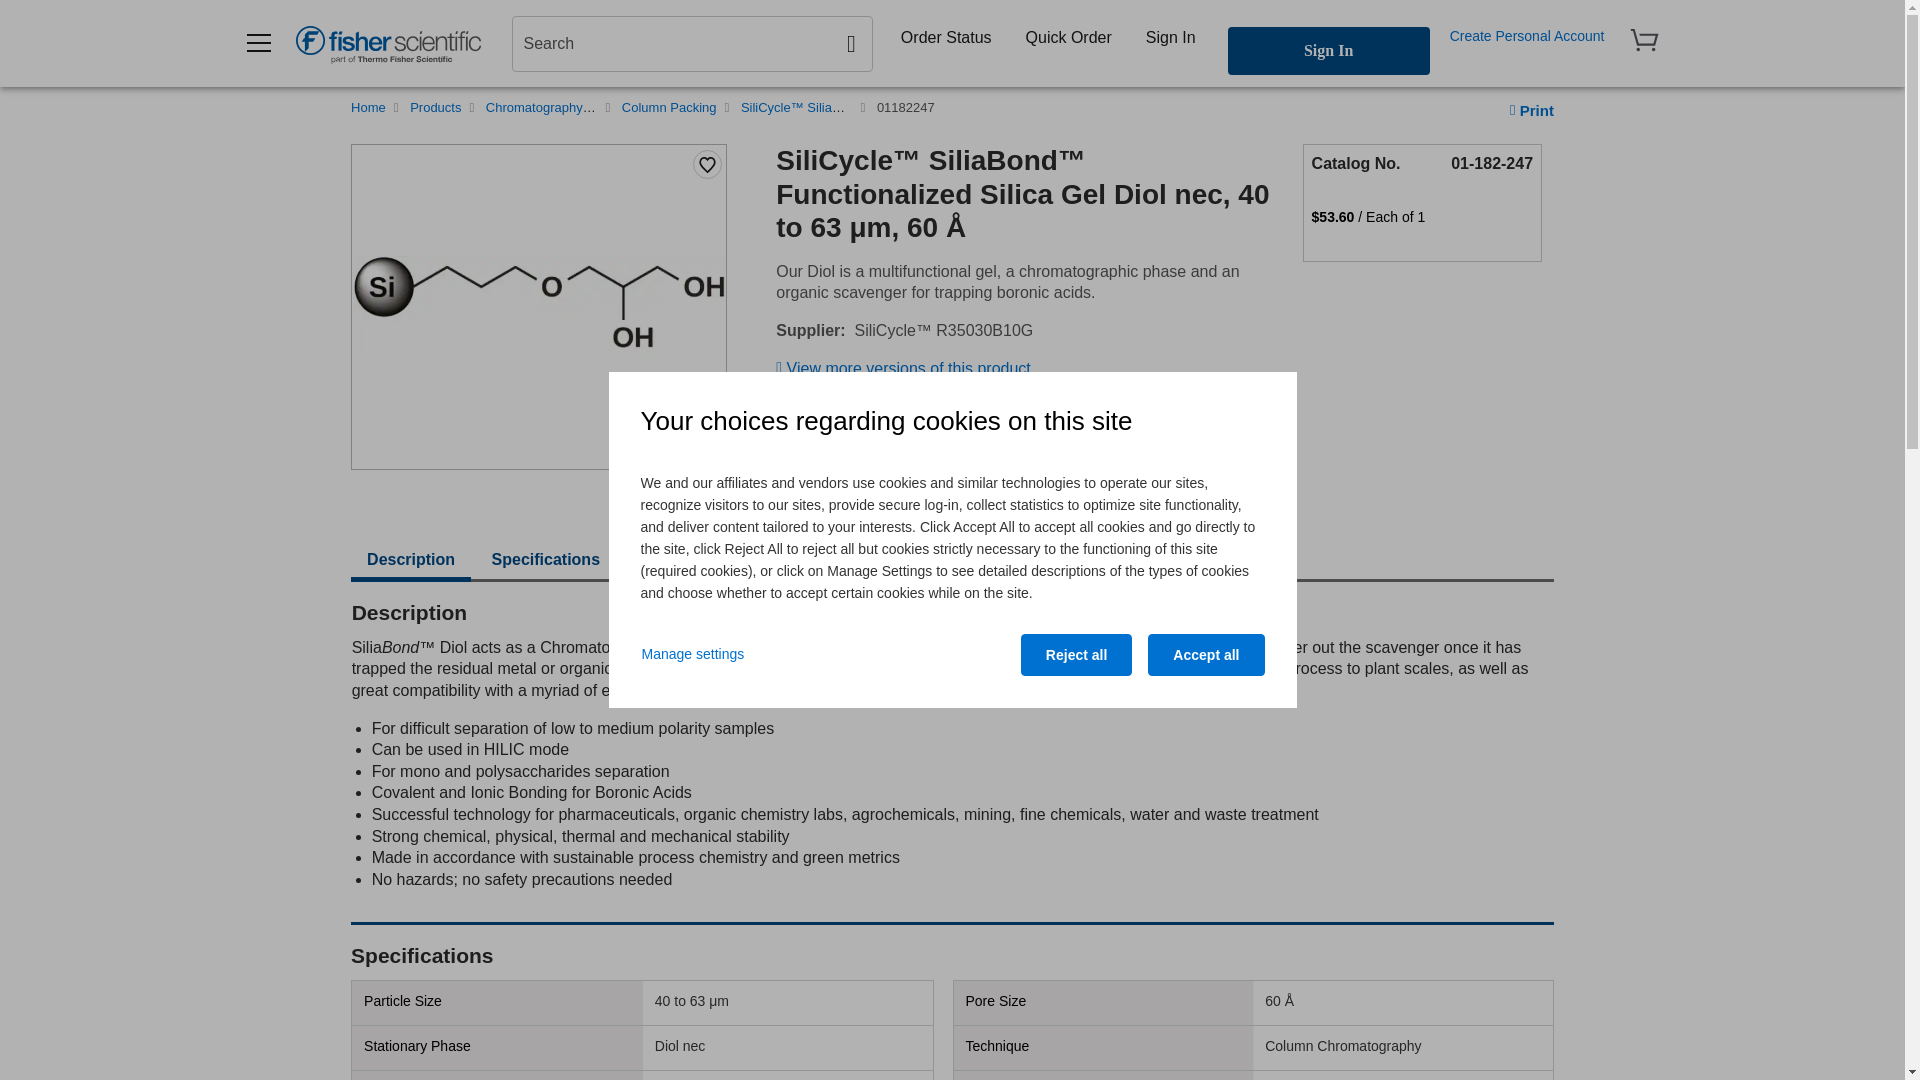  What do you see at coordinates (1329, 50) in the screenshot?
I see `Sign In` at bounding box center [1329, 50].